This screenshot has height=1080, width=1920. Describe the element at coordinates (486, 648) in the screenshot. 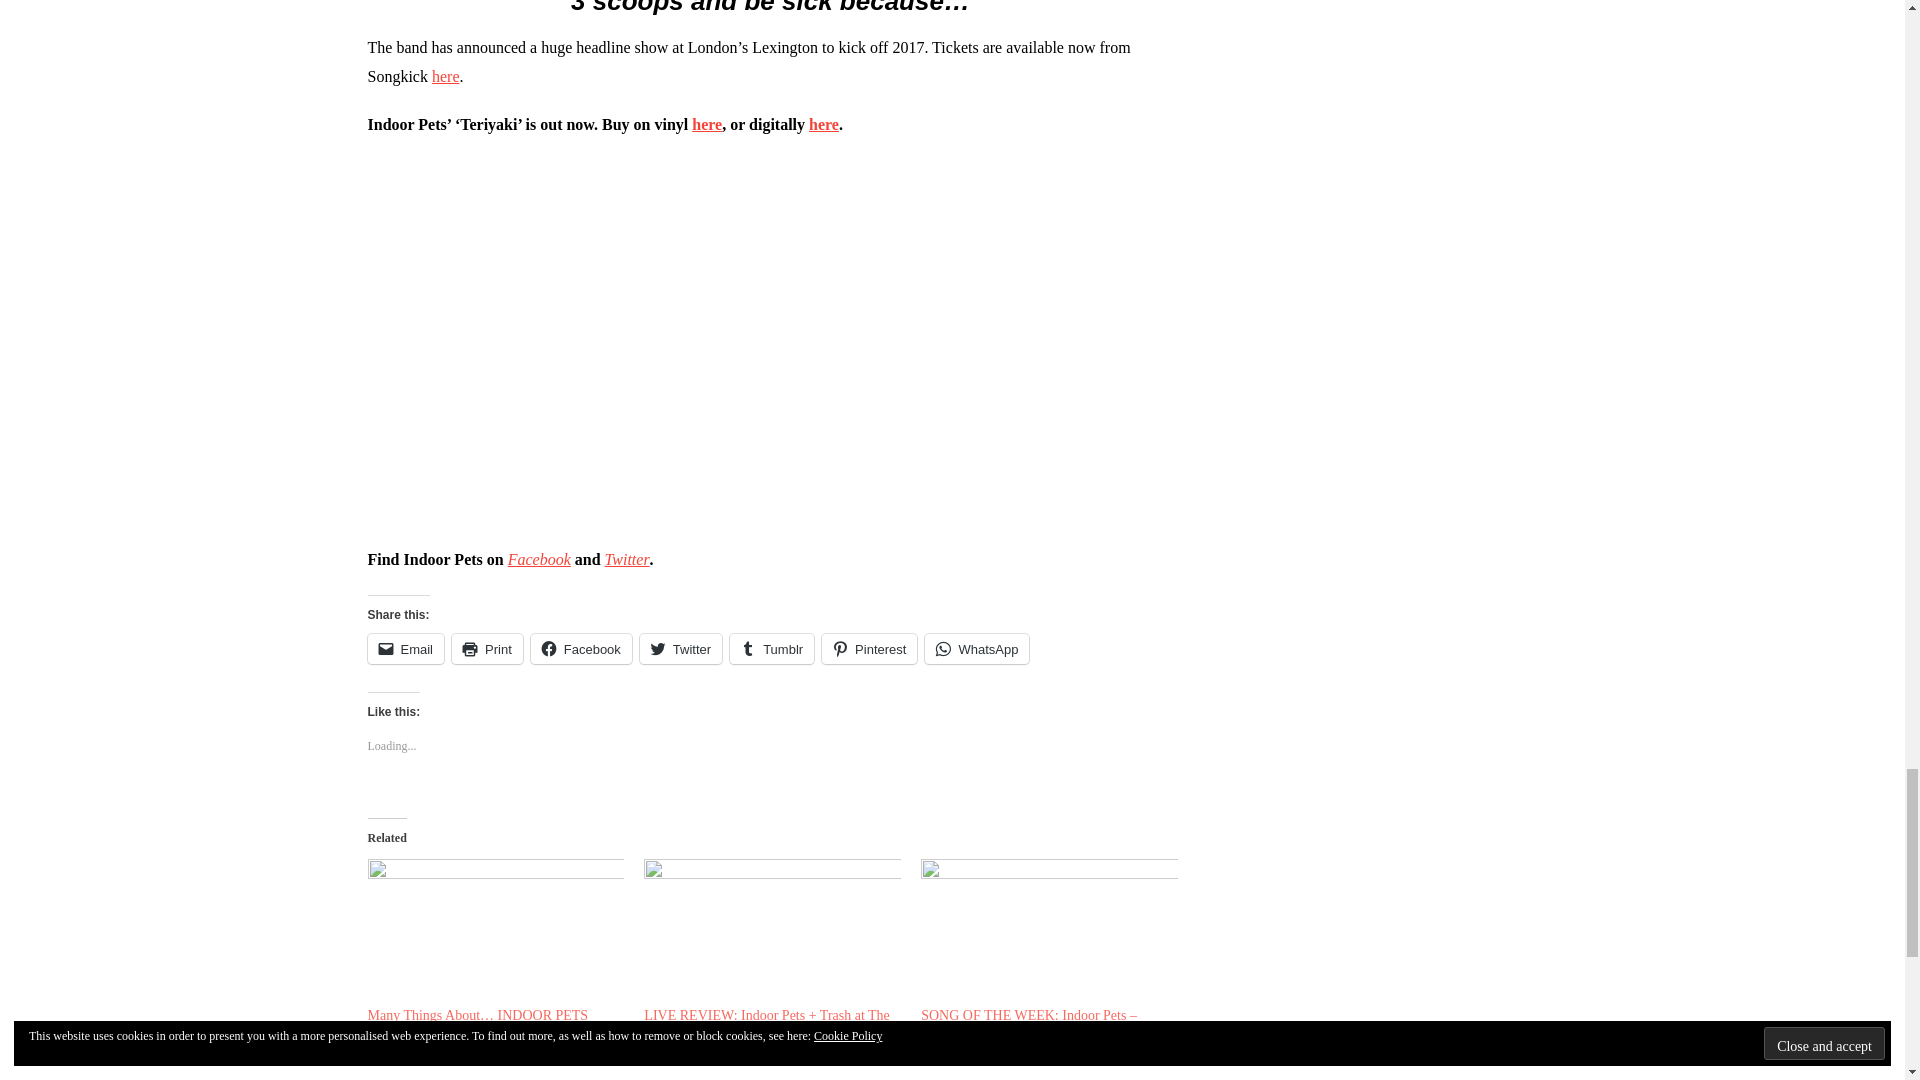

I see `Print` at that location.